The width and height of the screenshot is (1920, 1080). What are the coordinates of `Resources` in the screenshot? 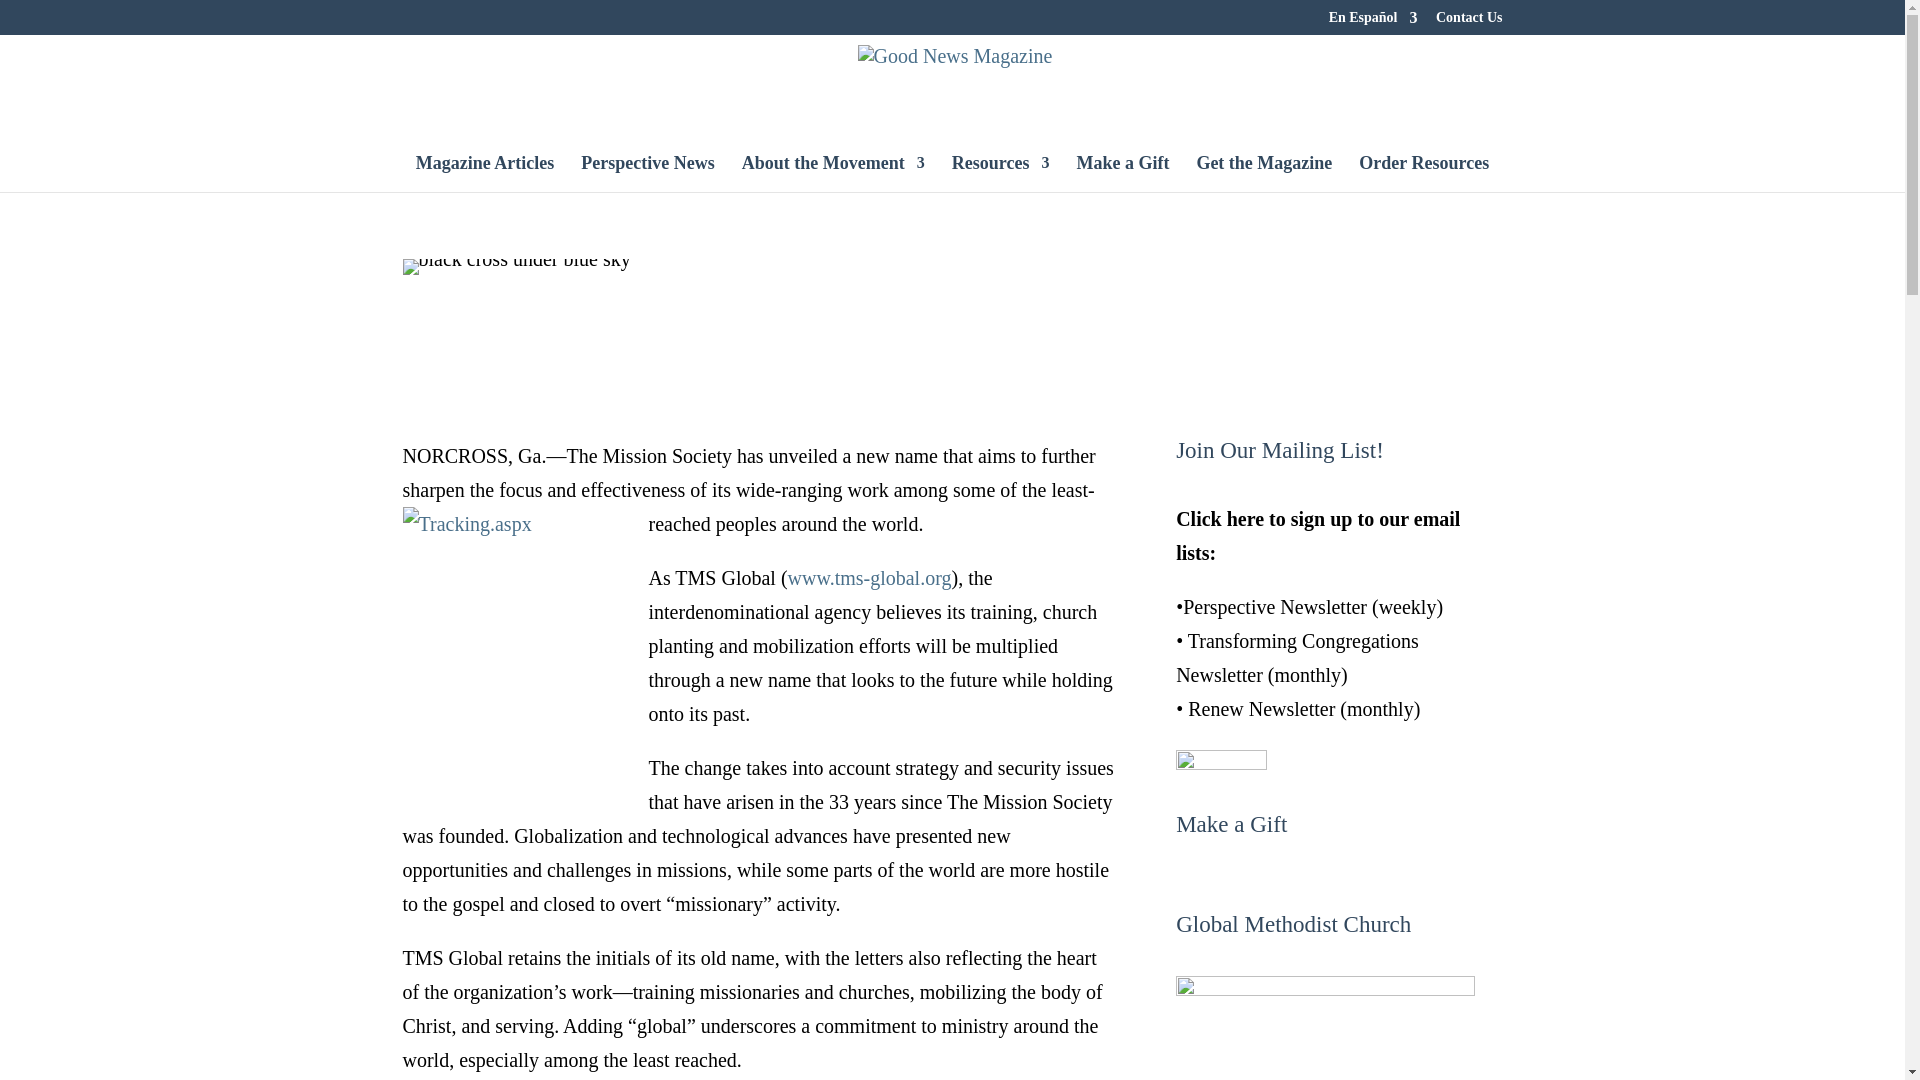 It's located at (1001, 174).